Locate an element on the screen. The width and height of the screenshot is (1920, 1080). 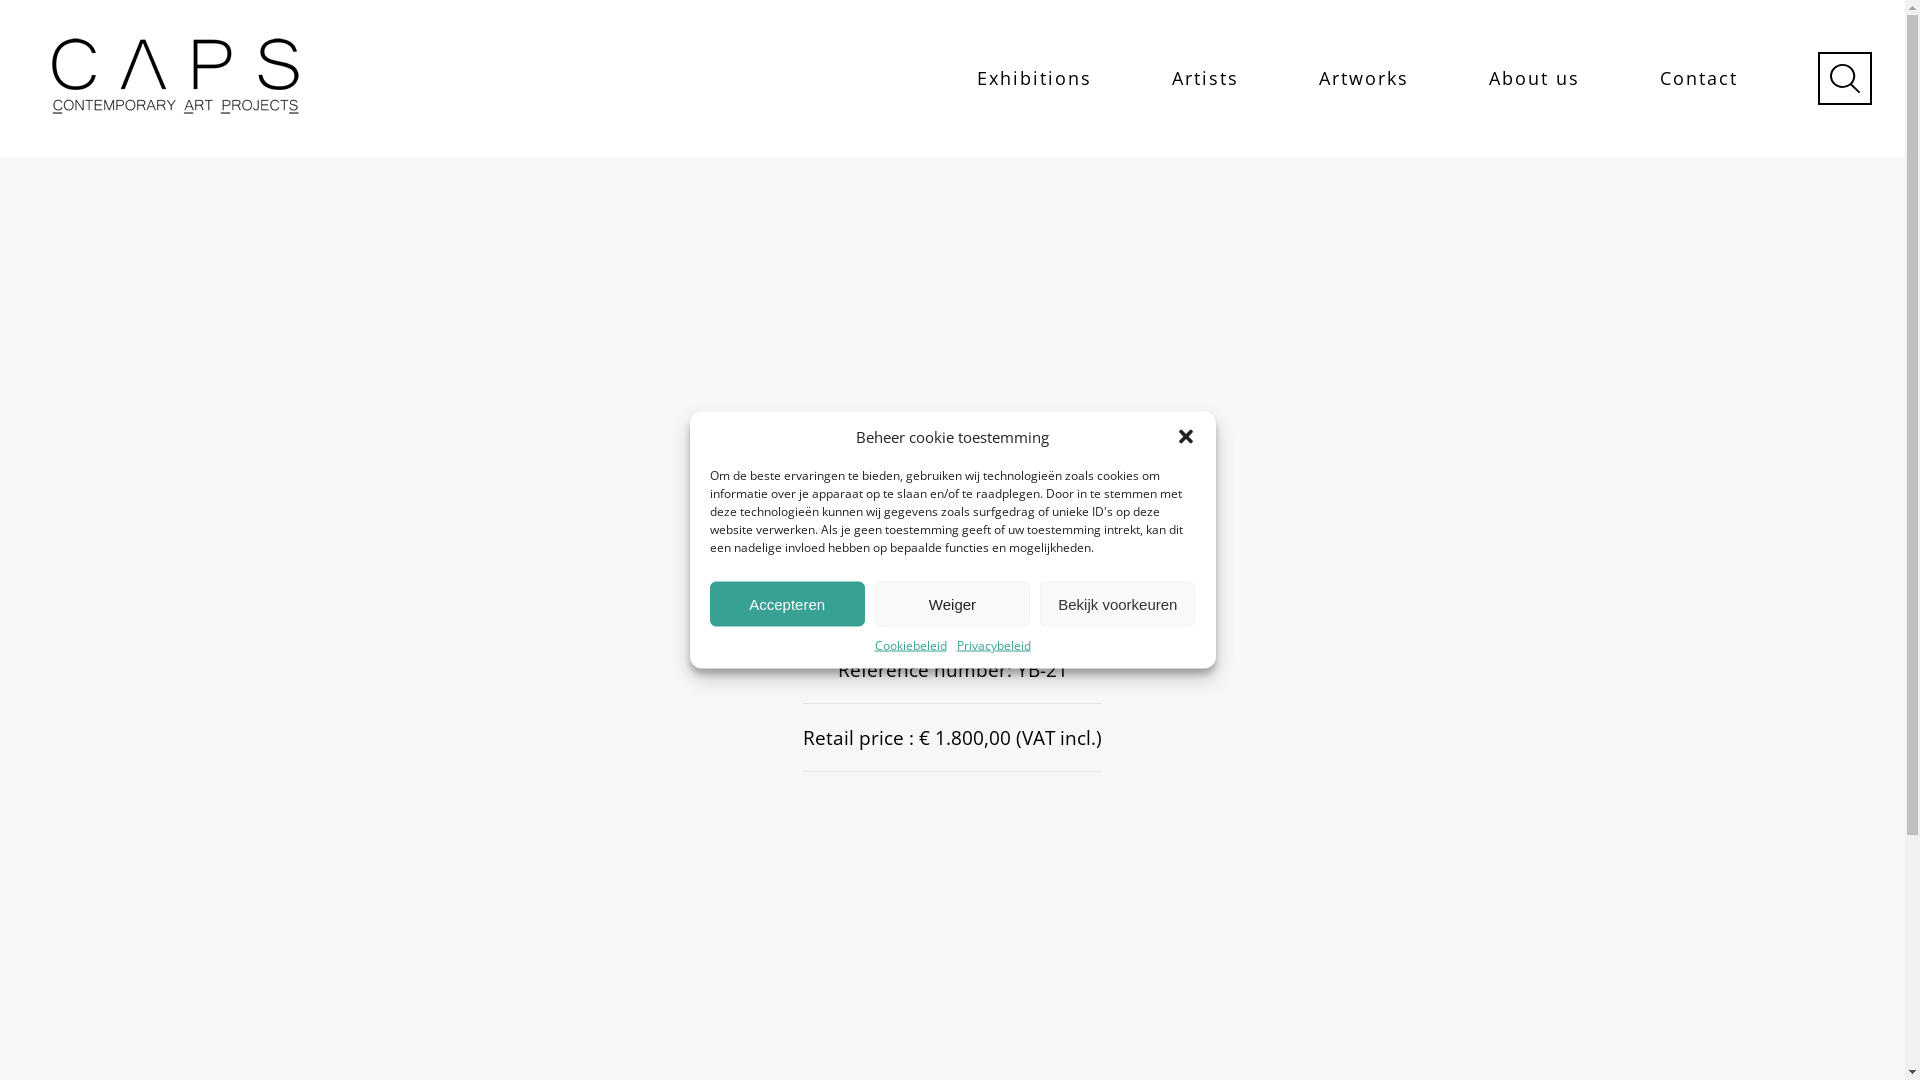
Exhibitions is located at coordinates (1034, 78).